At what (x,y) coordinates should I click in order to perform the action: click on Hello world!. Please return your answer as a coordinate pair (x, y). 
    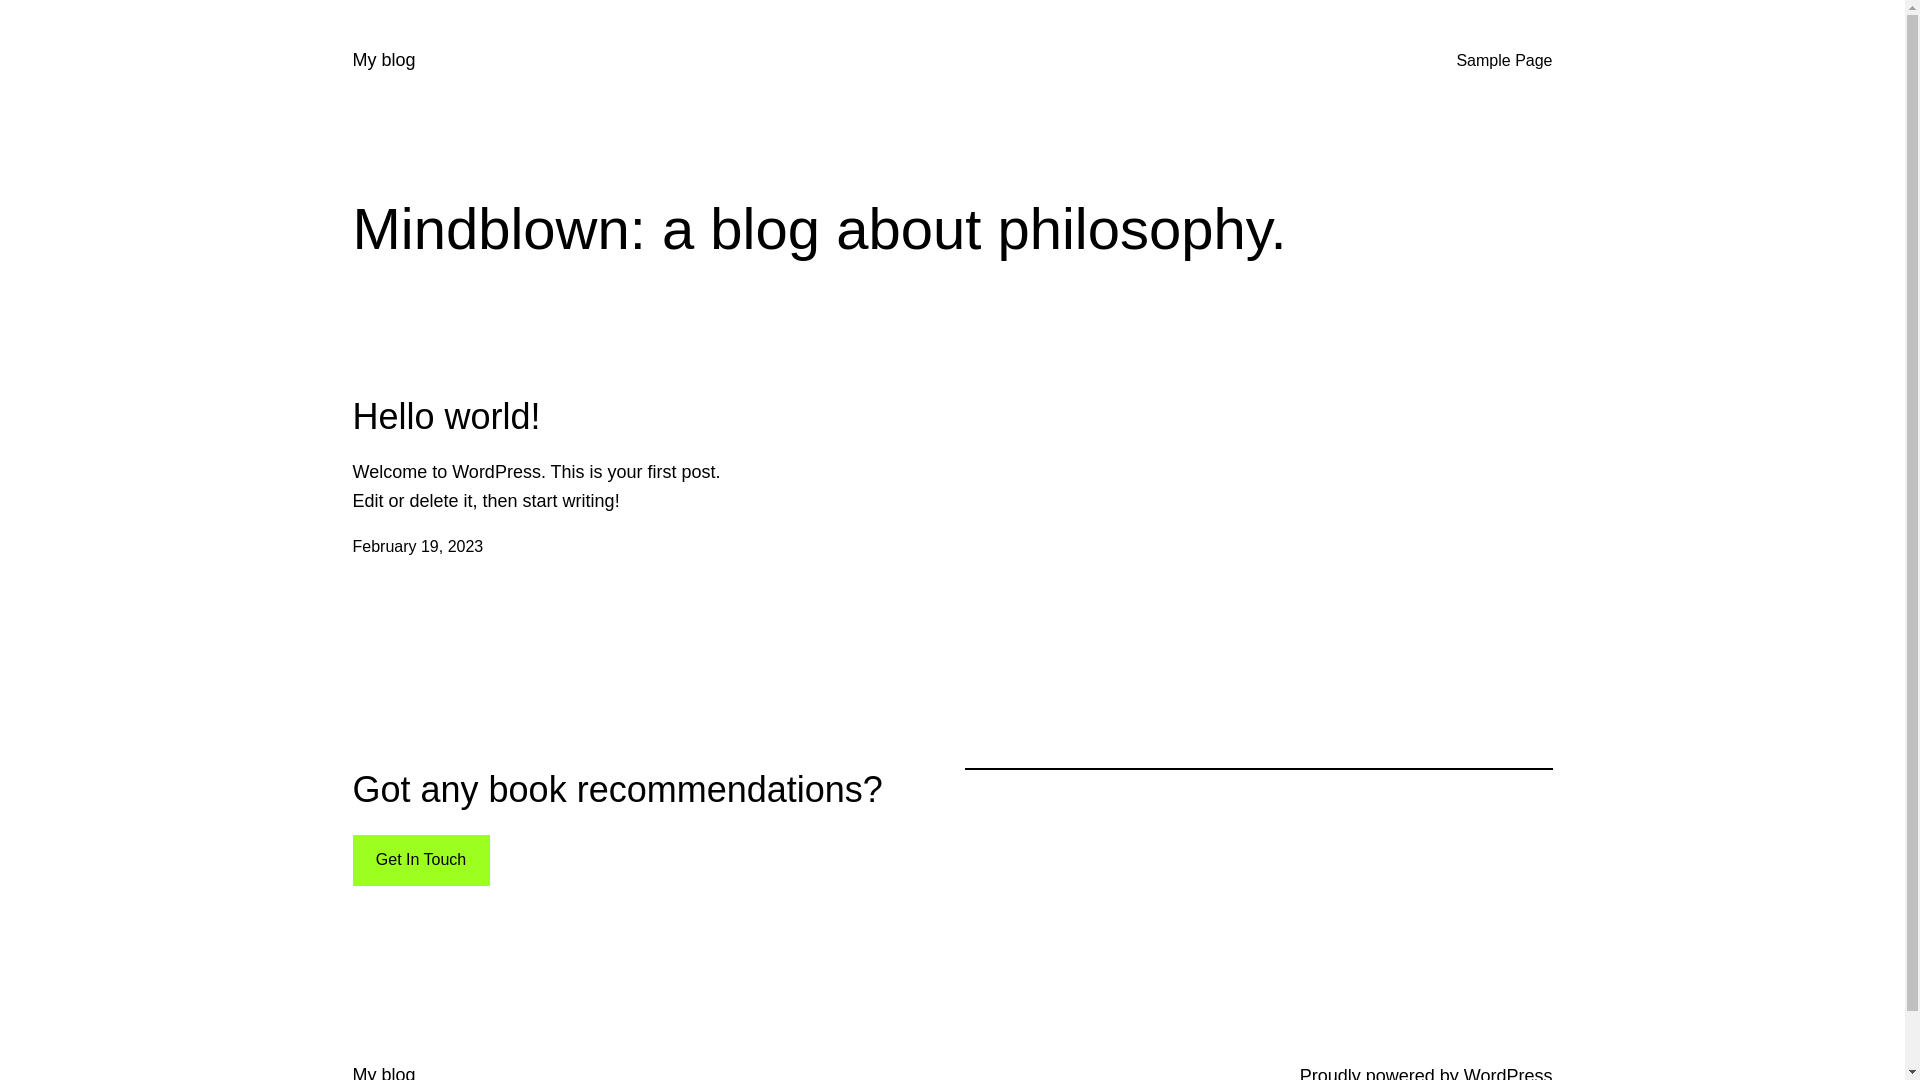
    Looking at the image, I should click on (446, 416).